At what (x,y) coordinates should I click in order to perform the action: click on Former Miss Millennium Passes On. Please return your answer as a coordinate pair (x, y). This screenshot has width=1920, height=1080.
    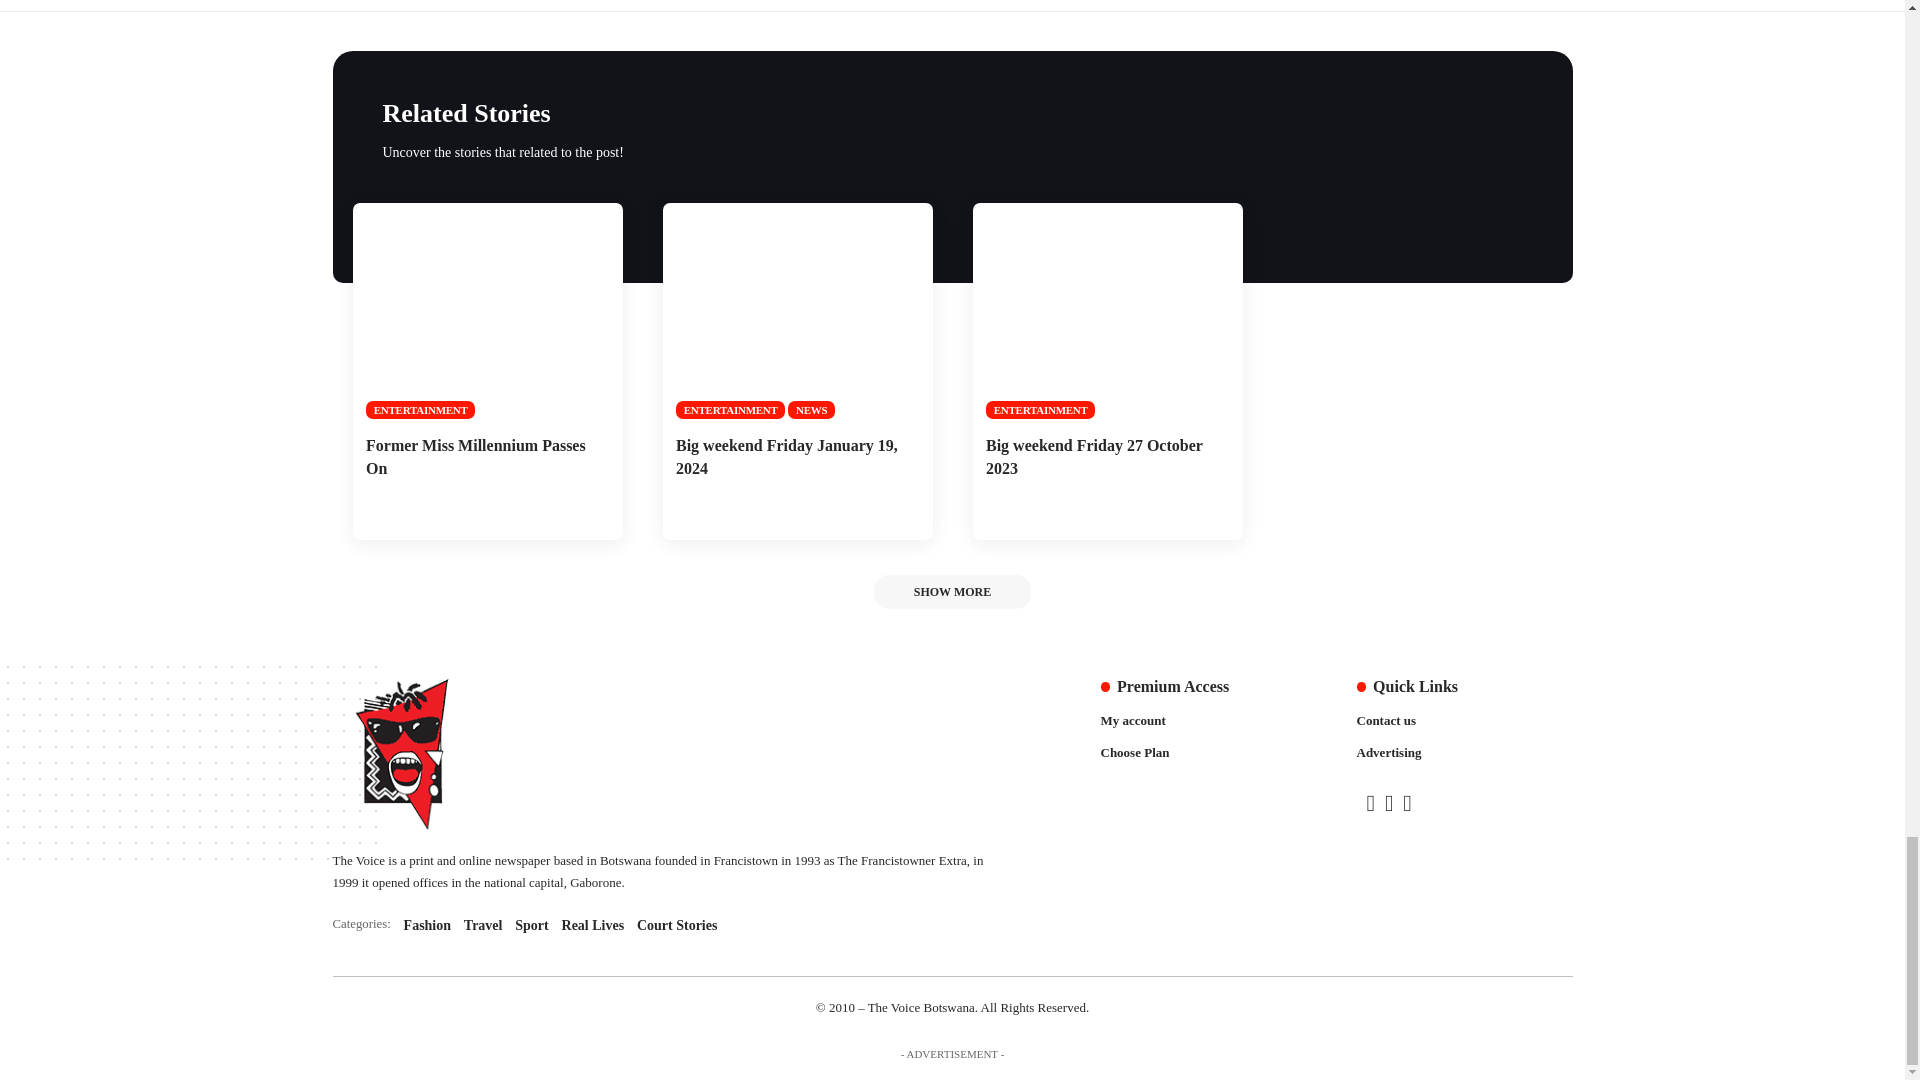
    Looking at the image, I should click on (486, 311).